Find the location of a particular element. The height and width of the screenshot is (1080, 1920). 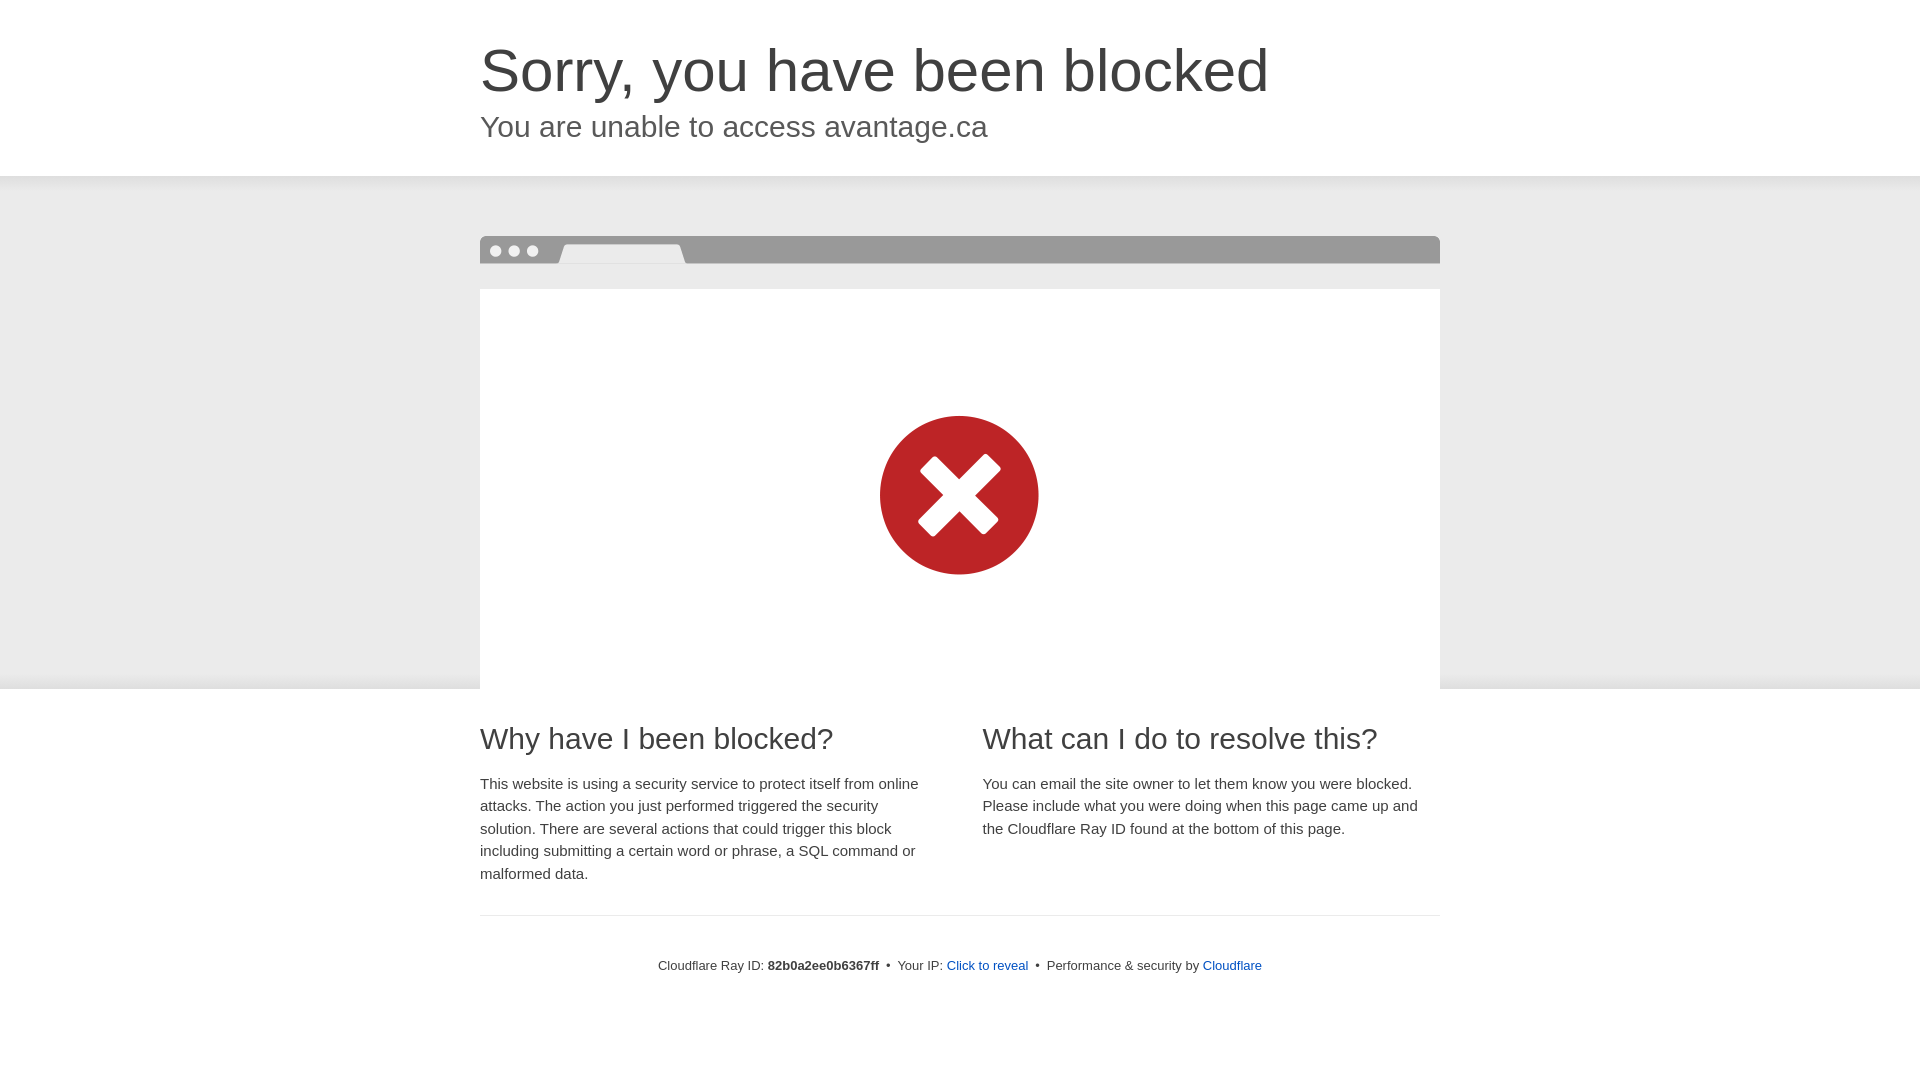

Cloudflare is located at coordinates (1232, 966).